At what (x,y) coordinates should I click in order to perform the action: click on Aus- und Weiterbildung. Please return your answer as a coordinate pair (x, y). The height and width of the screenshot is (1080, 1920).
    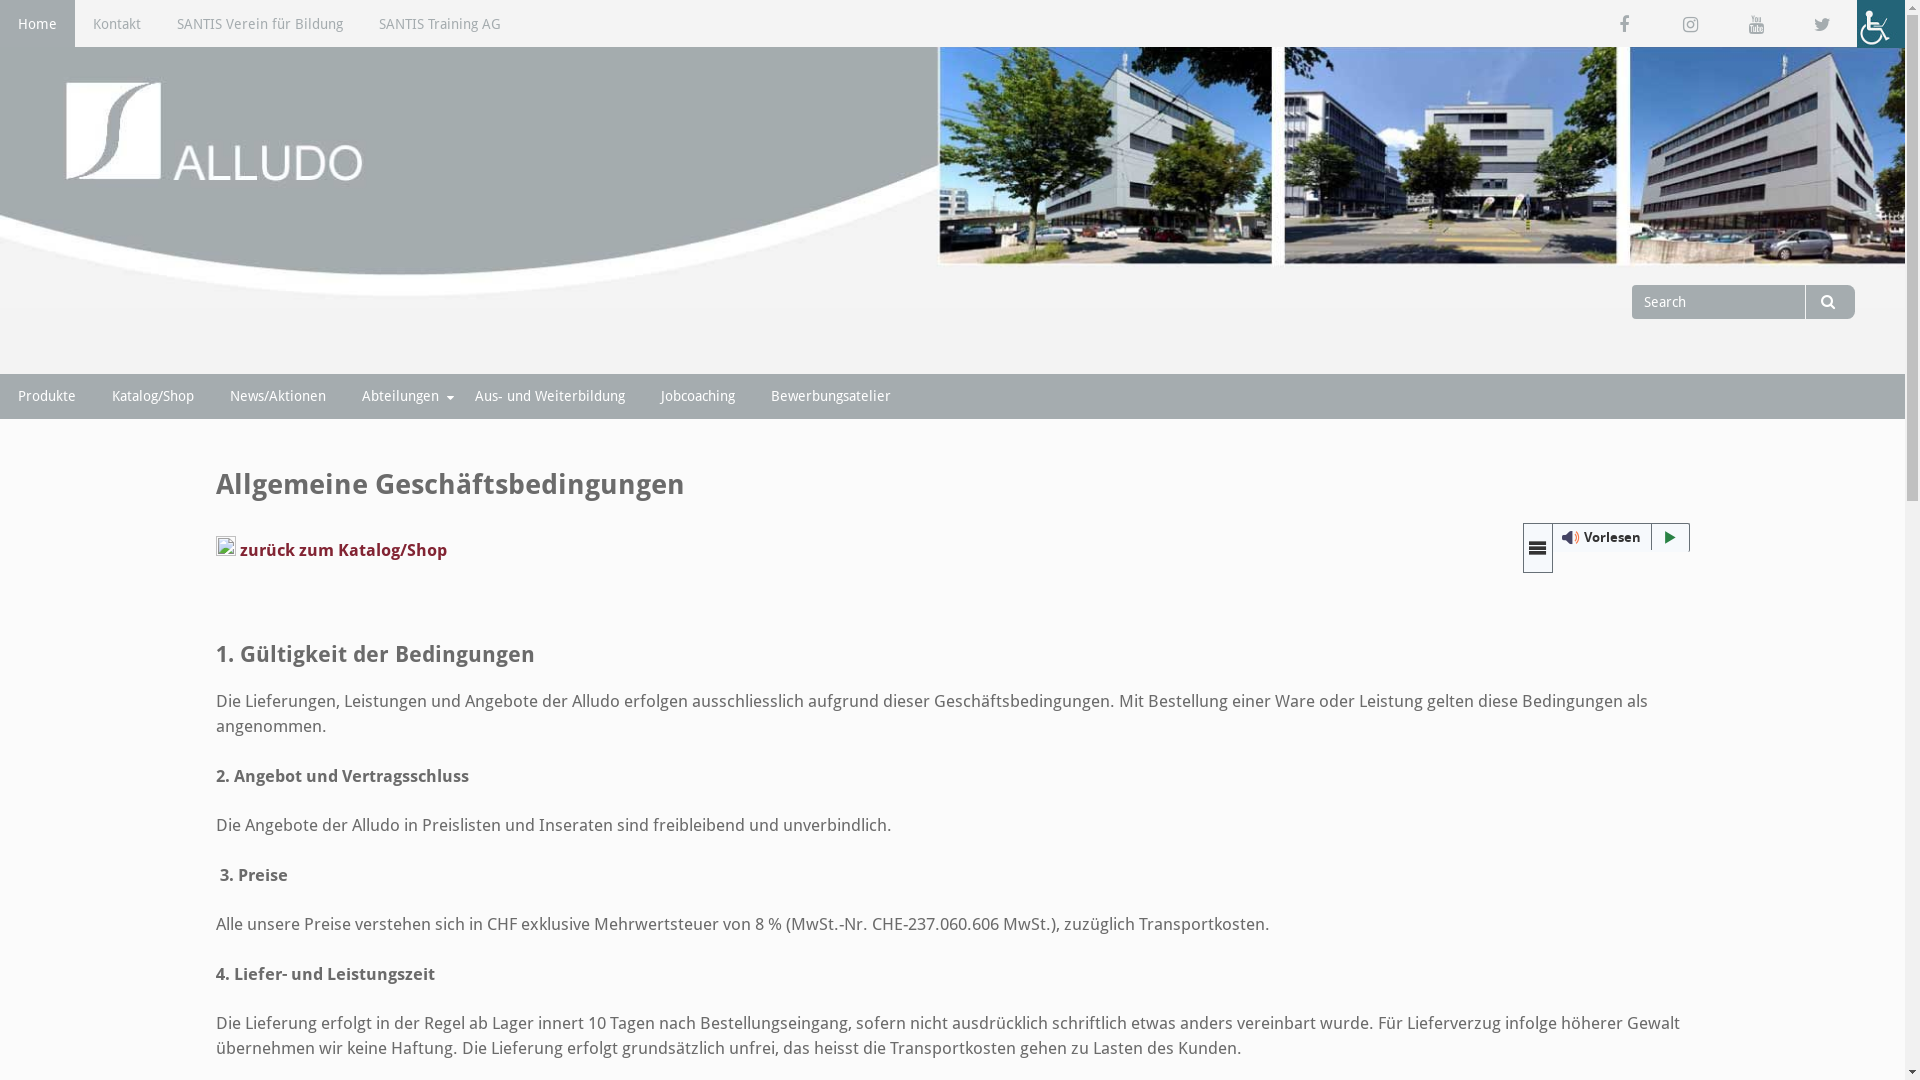
    Looking at the image, I should click on (550, 396).